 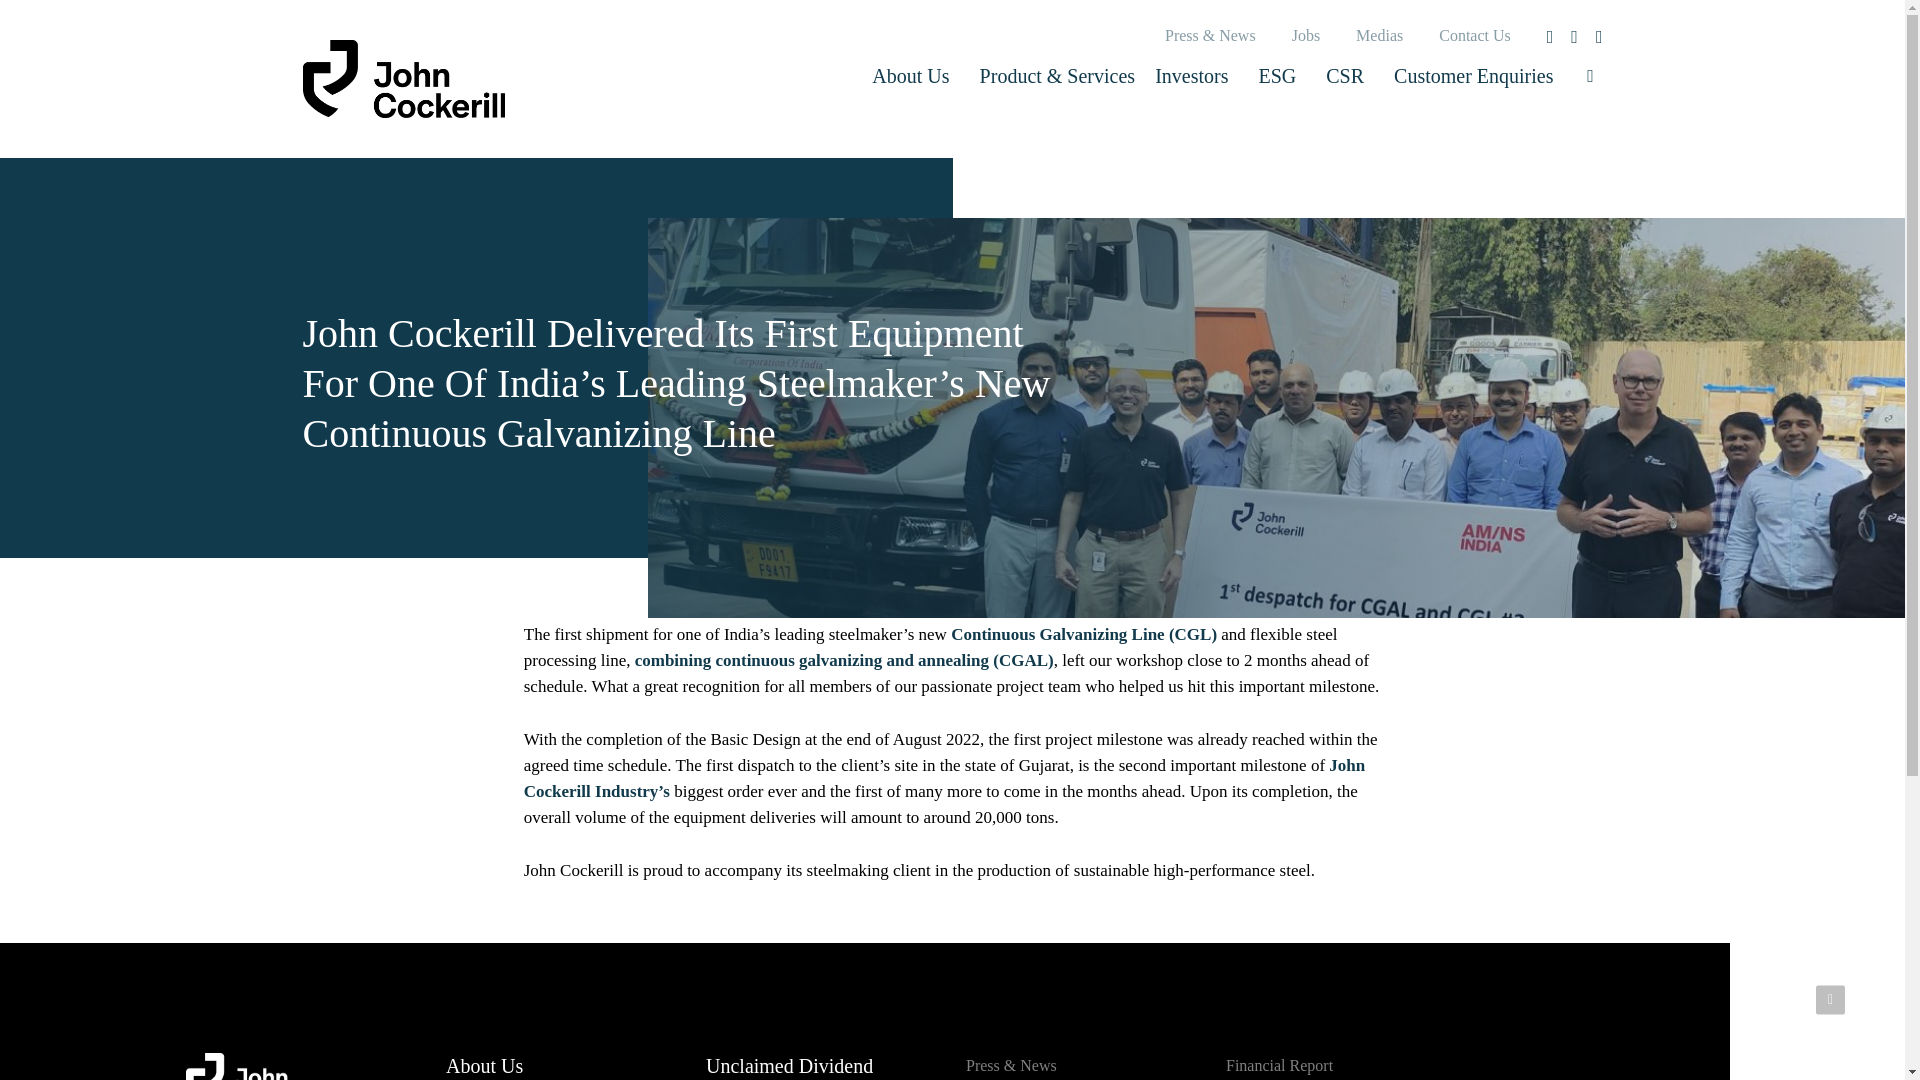 What do you see at coordinates (1196, 76) in the screenshot?
I see `Investors` at bounding box center [1196, 76].